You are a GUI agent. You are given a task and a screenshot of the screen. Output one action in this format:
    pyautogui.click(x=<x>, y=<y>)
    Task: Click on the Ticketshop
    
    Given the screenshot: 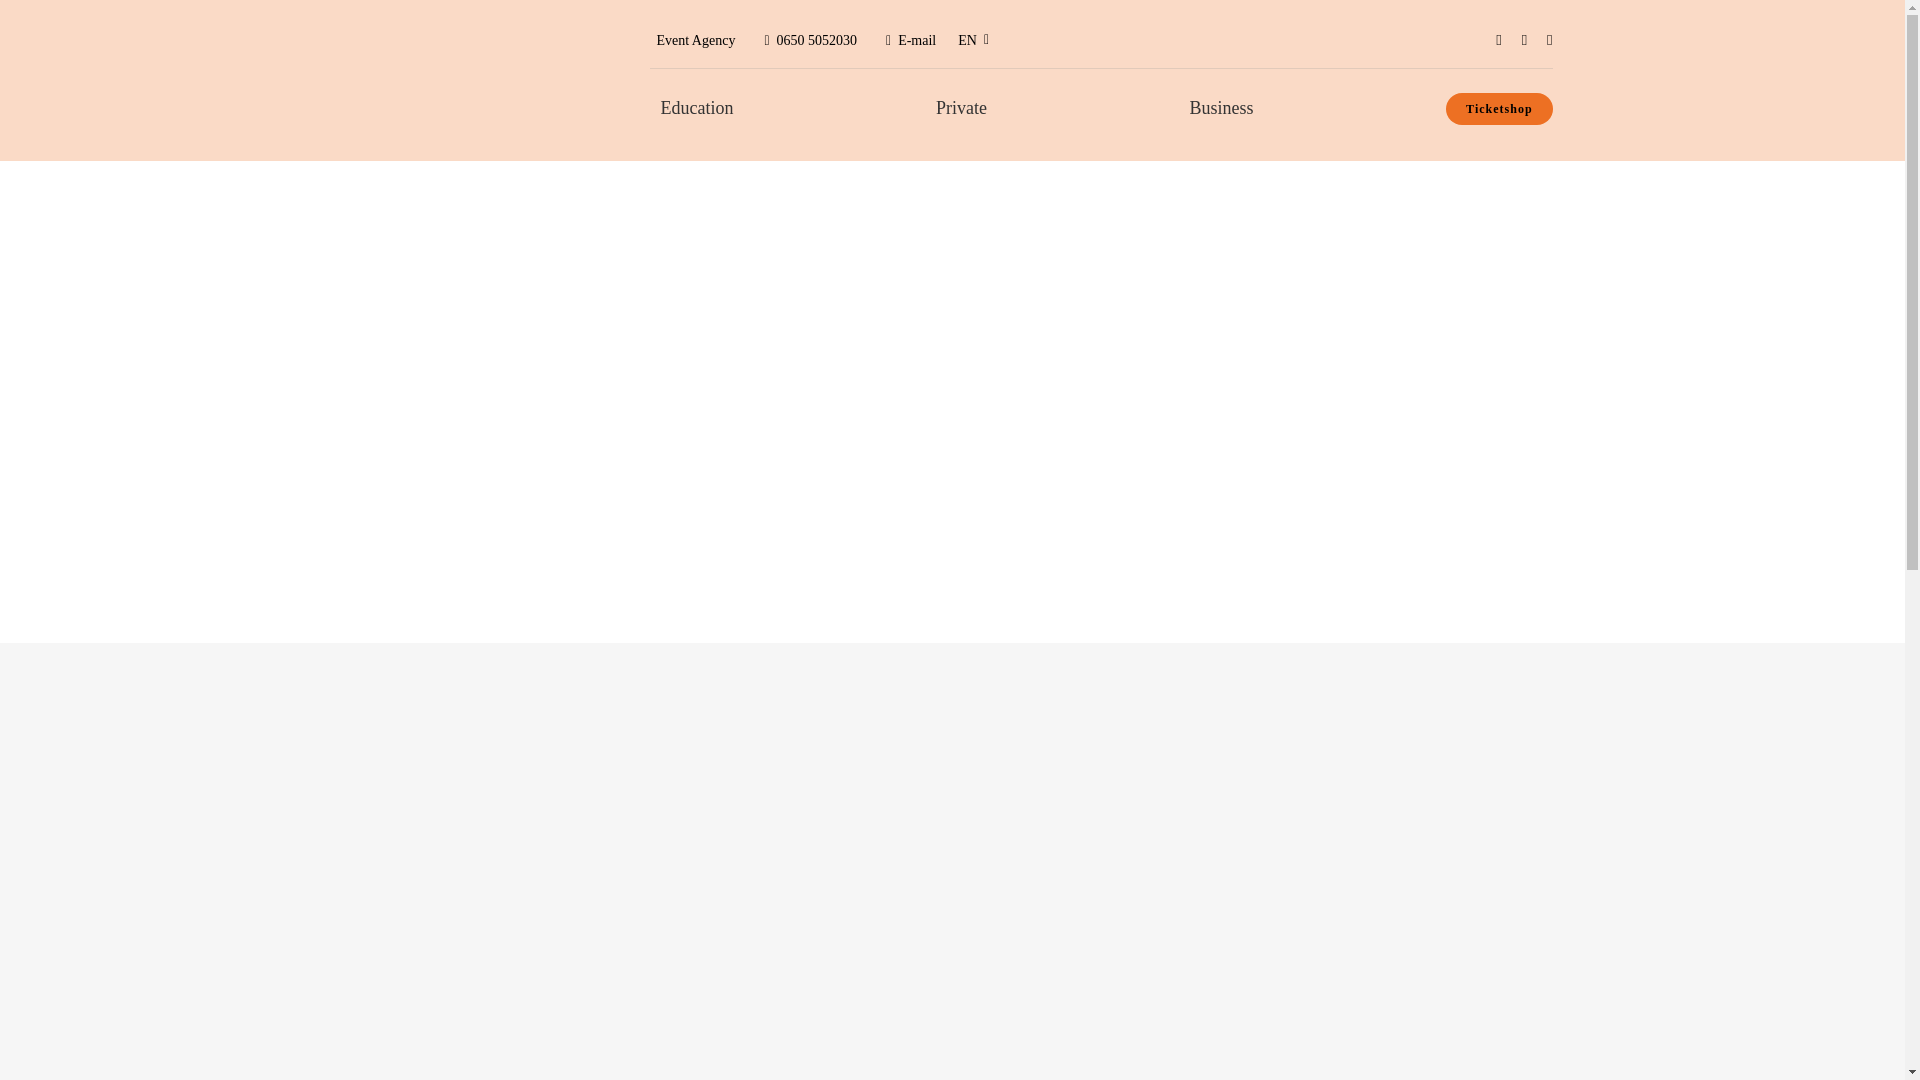 What is the action you would take?
    pyautogui.click(x=1498, y=108)
    